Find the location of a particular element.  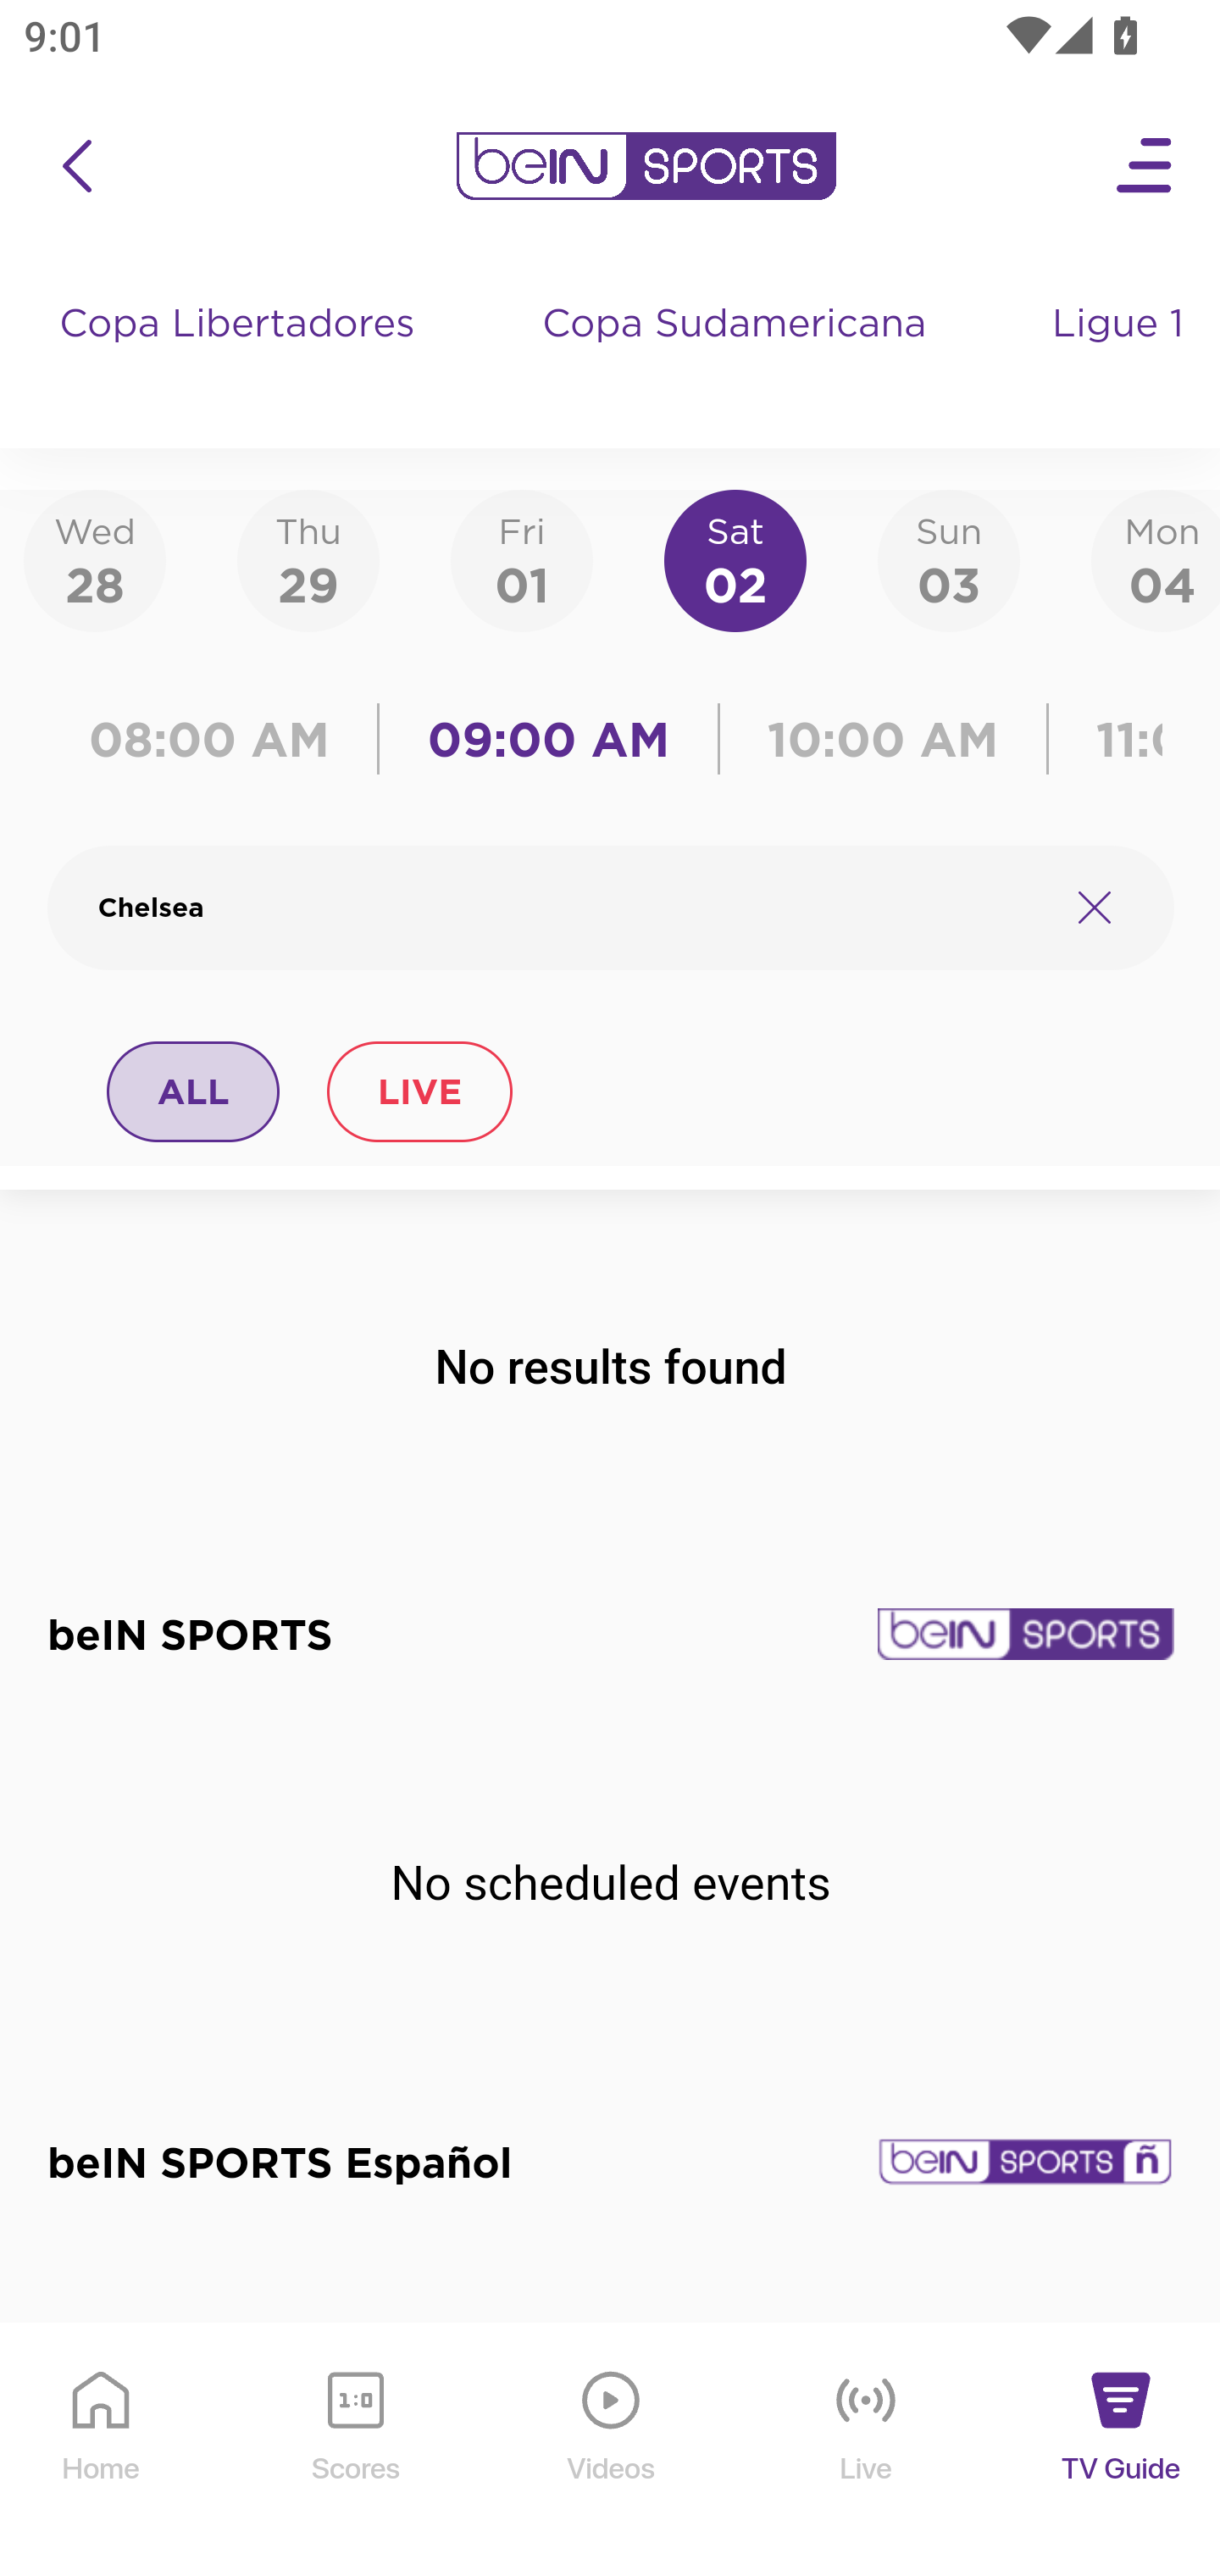

Sat02 is located at coordinates (735, 559).